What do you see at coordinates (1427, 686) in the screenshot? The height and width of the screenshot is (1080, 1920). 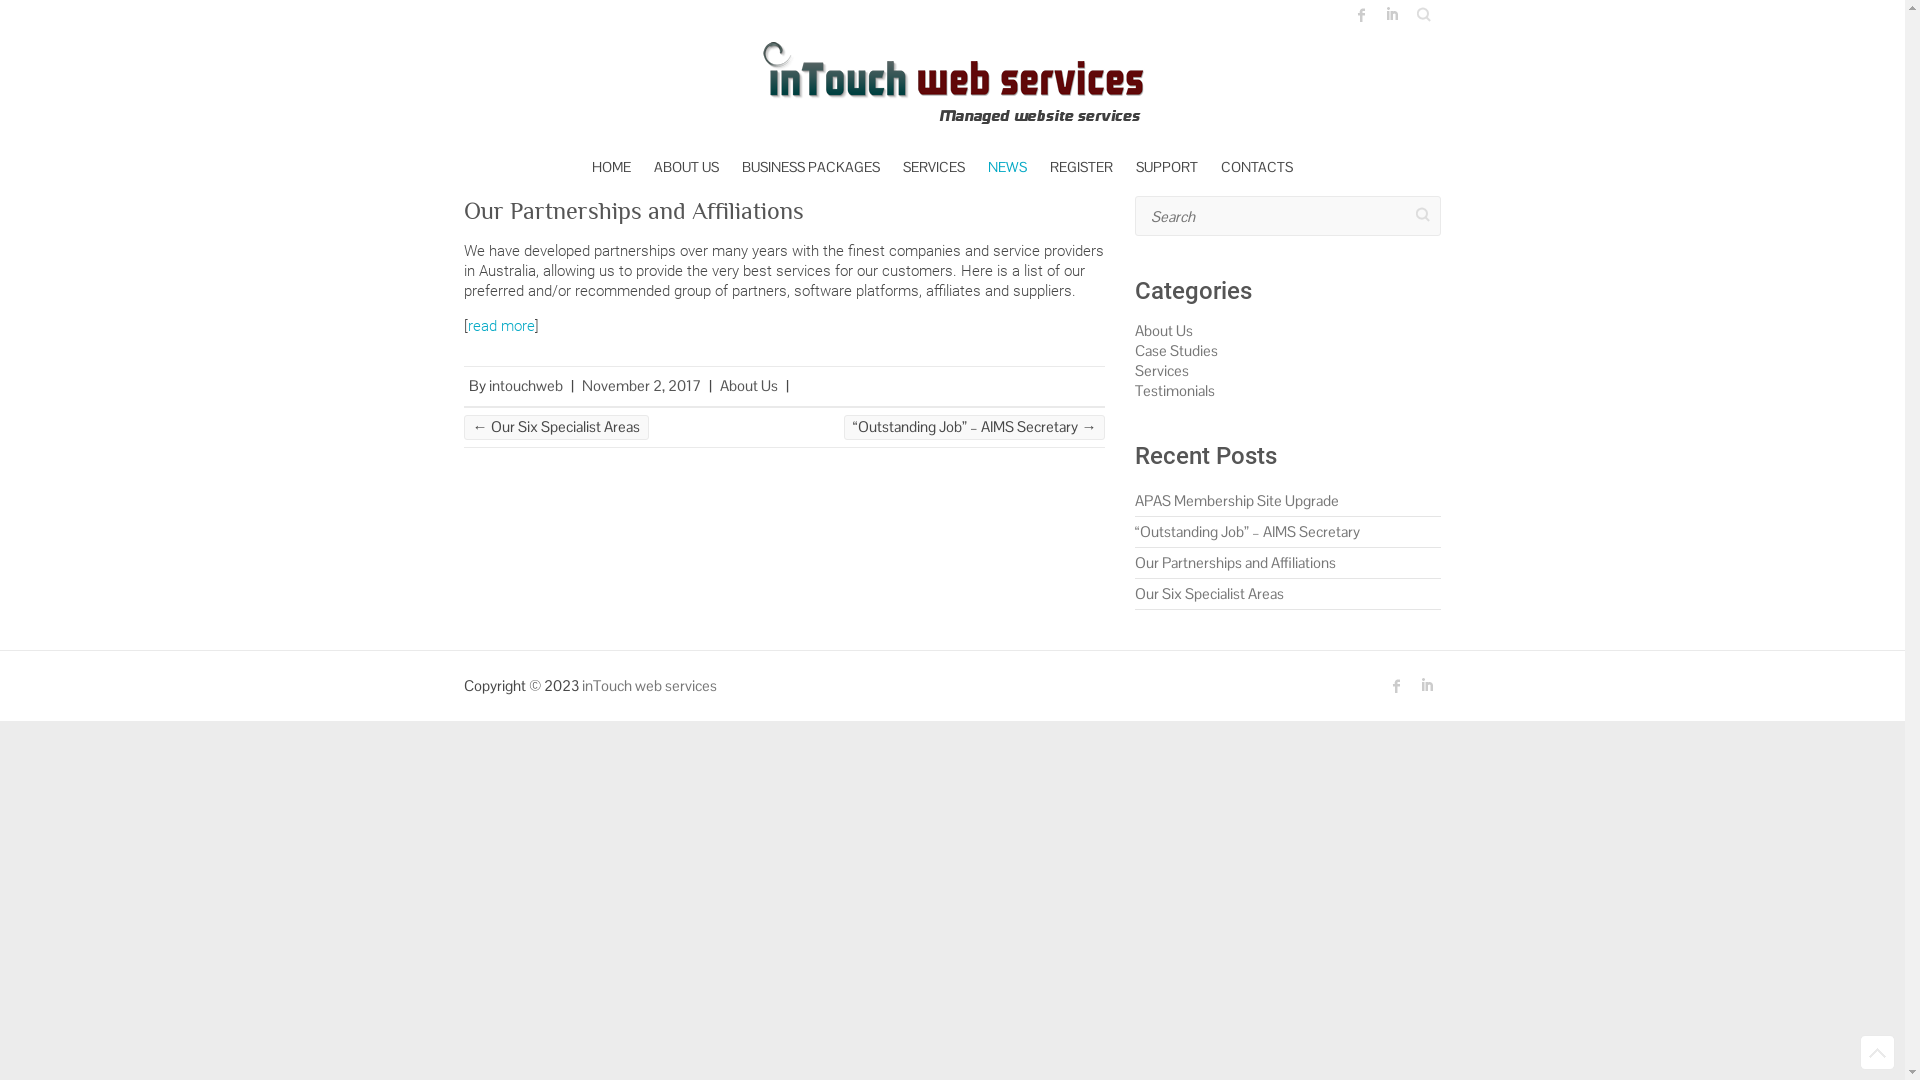 I see `inTouch web services LinkedIn` at bounding box center [1427, 686].